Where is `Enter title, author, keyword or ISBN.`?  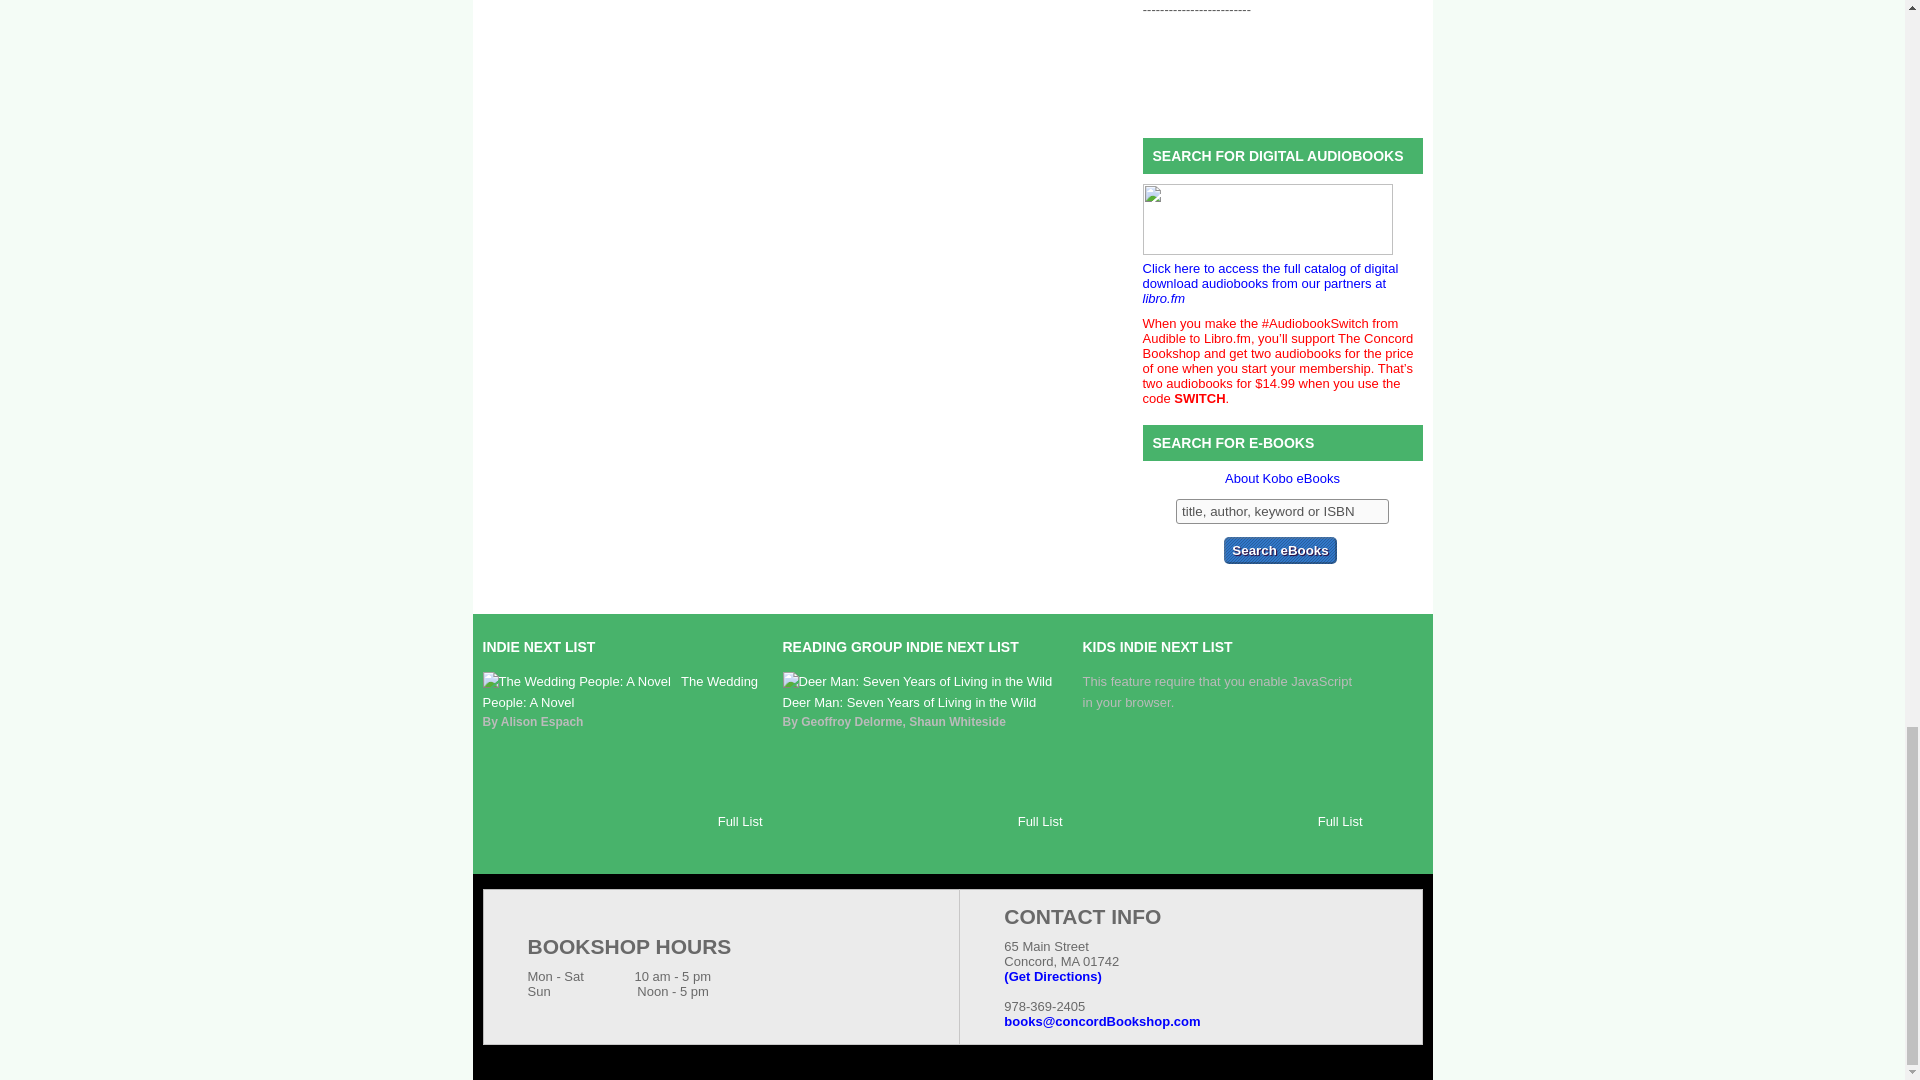
Enter title, author, keyword or ISBN. is located at coordinates (1282, 510).